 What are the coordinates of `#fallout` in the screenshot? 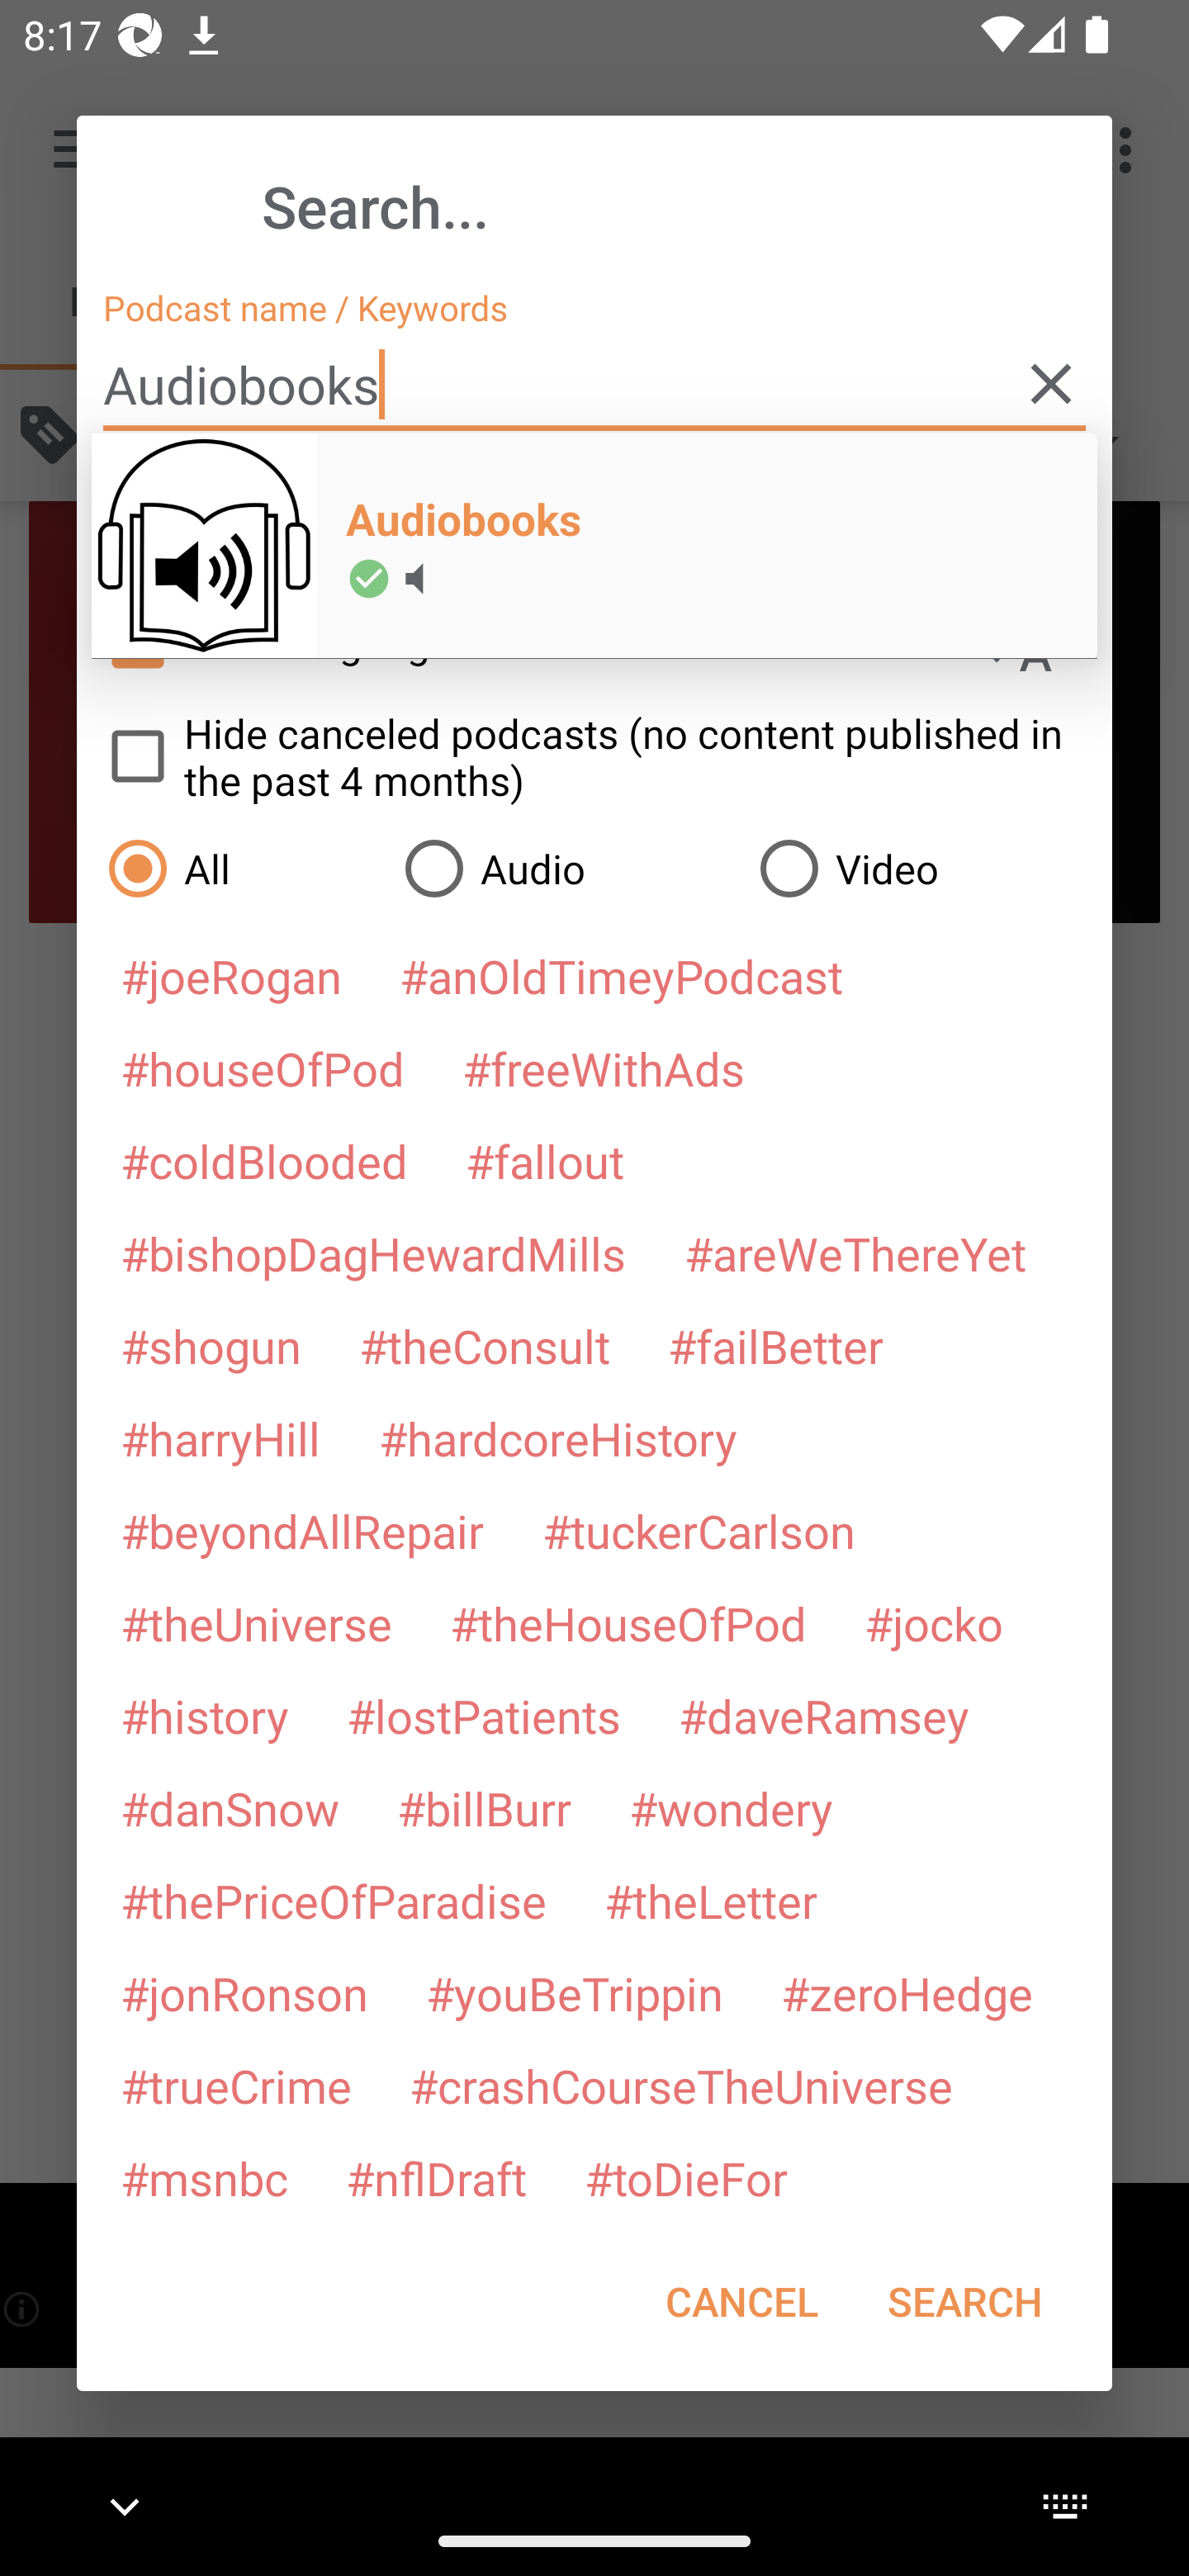 It's located at (545, 1160).